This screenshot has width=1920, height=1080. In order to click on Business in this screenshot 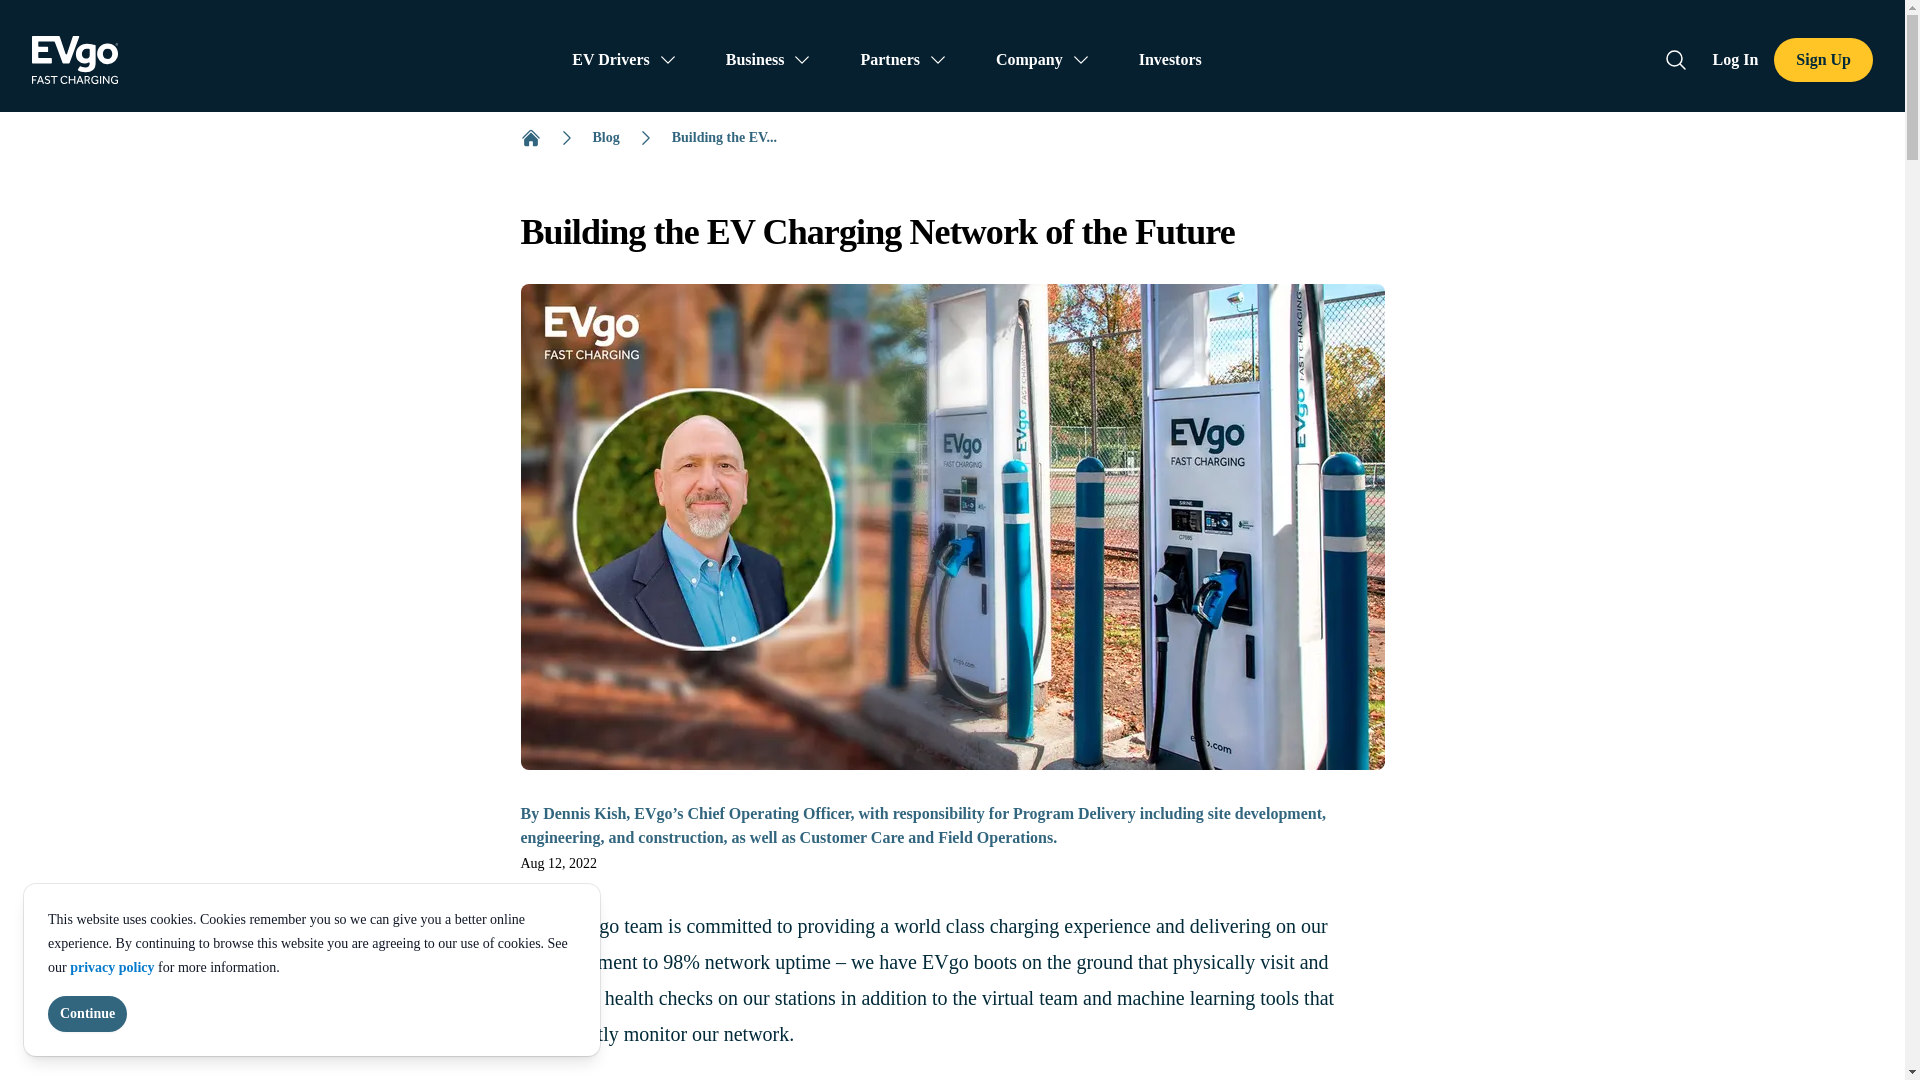, I will do `click(770, 60)`.